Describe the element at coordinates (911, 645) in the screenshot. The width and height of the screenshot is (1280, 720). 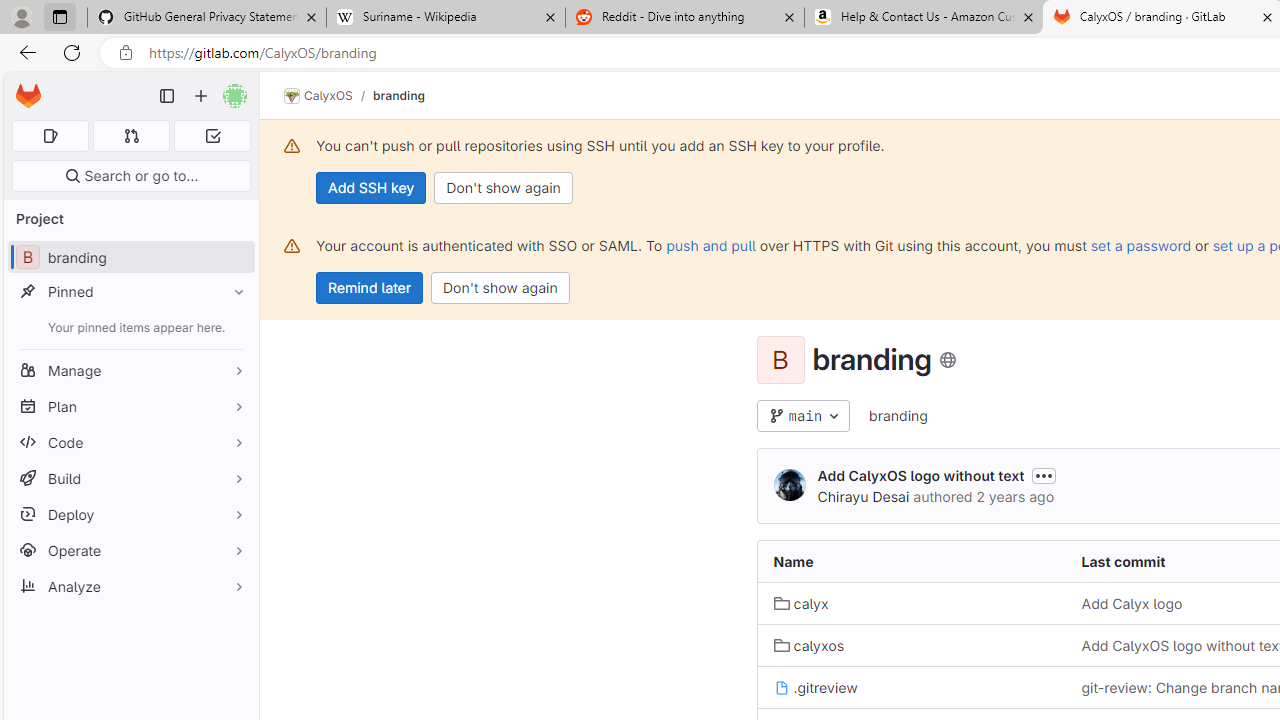
I see `calyxos` at that location.